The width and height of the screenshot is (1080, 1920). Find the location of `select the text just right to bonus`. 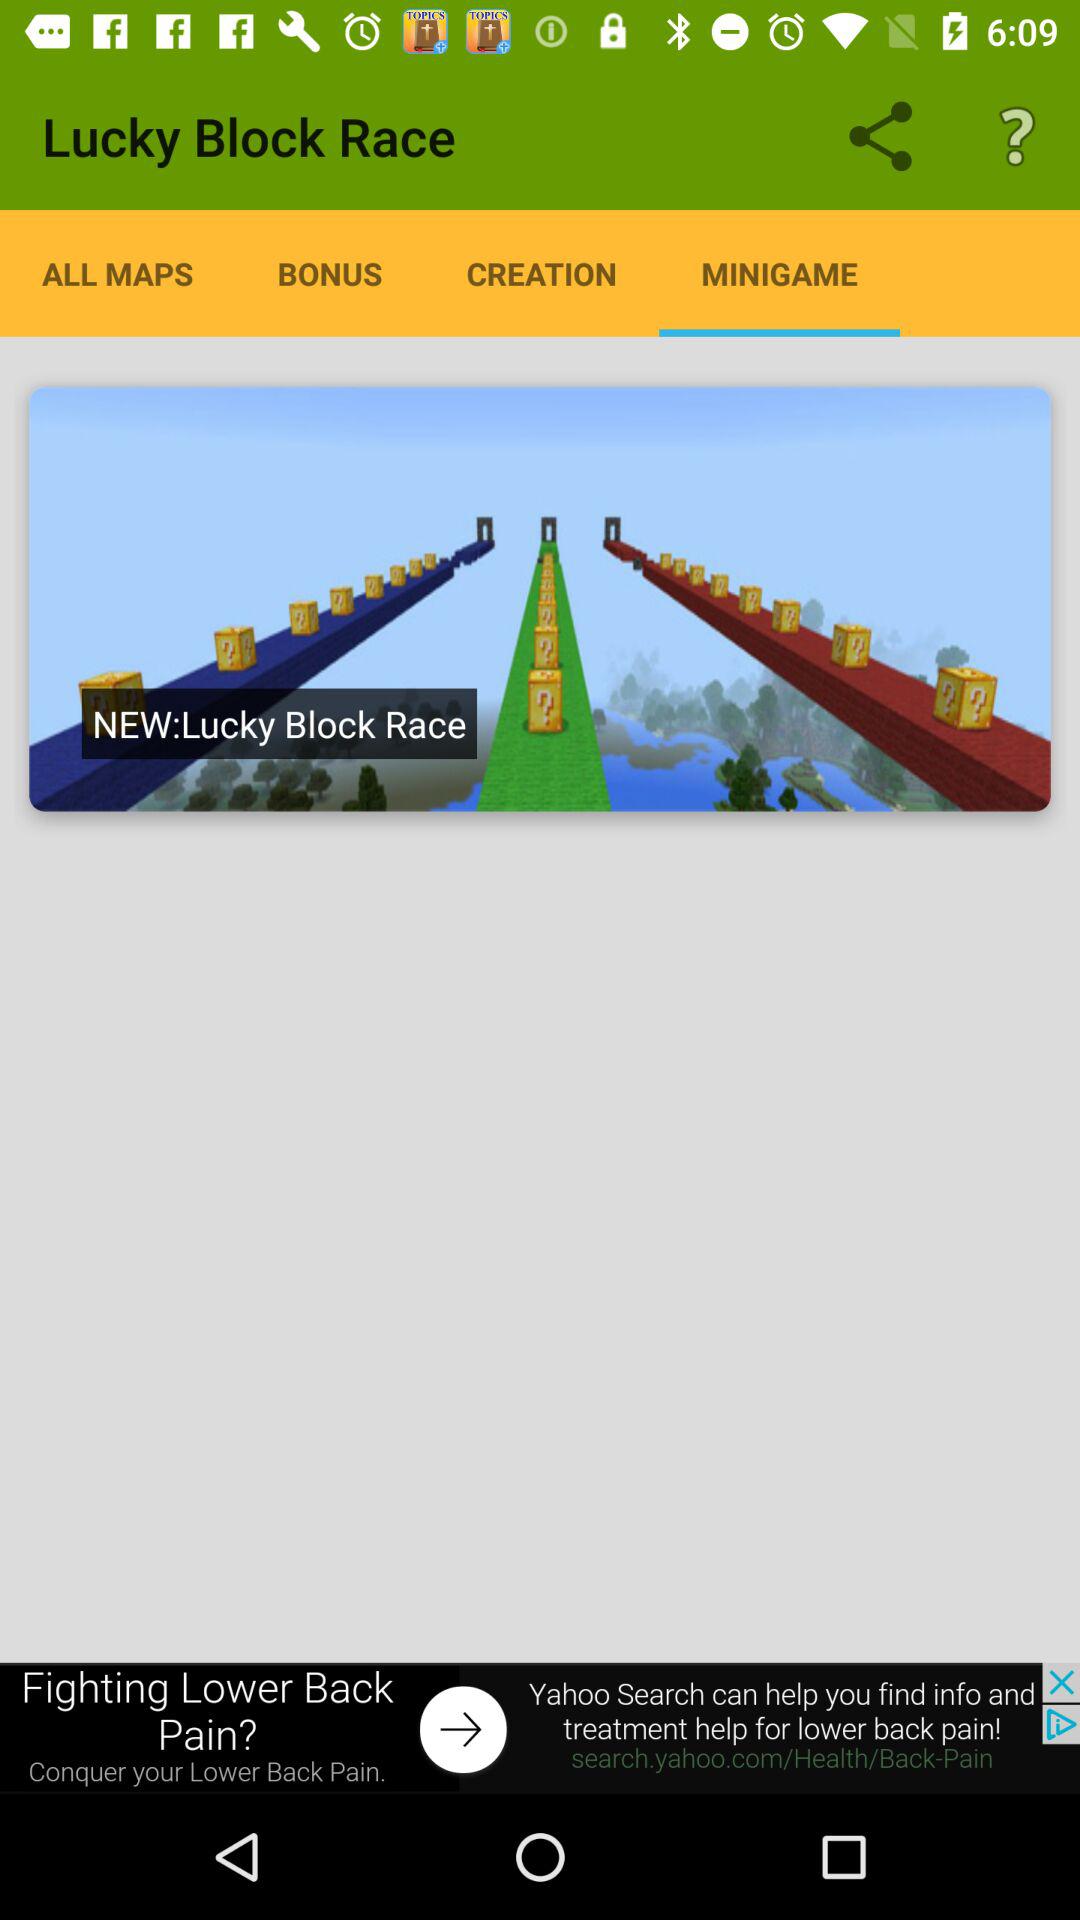

select the text just right to bonus is located at coordinates (542, 273).